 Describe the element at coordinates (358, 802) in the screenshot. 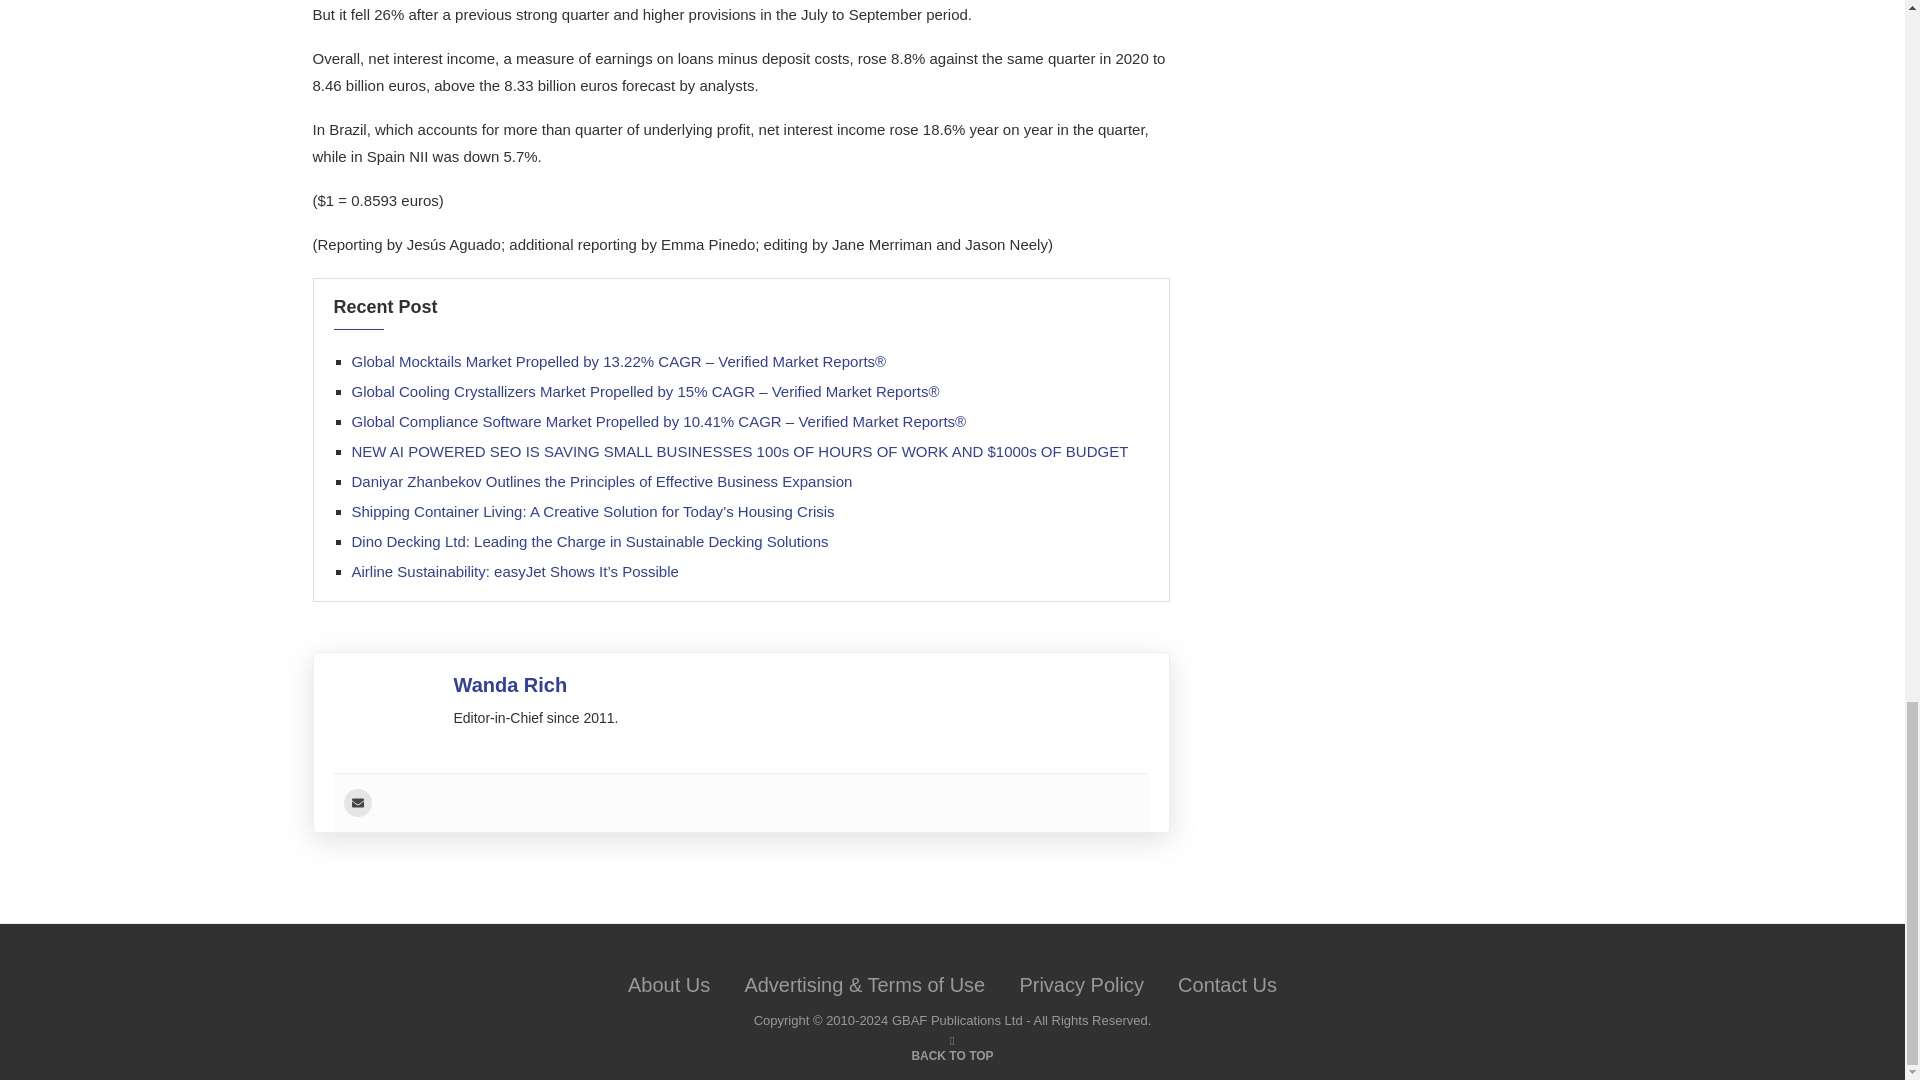

I see `User email` at that location.